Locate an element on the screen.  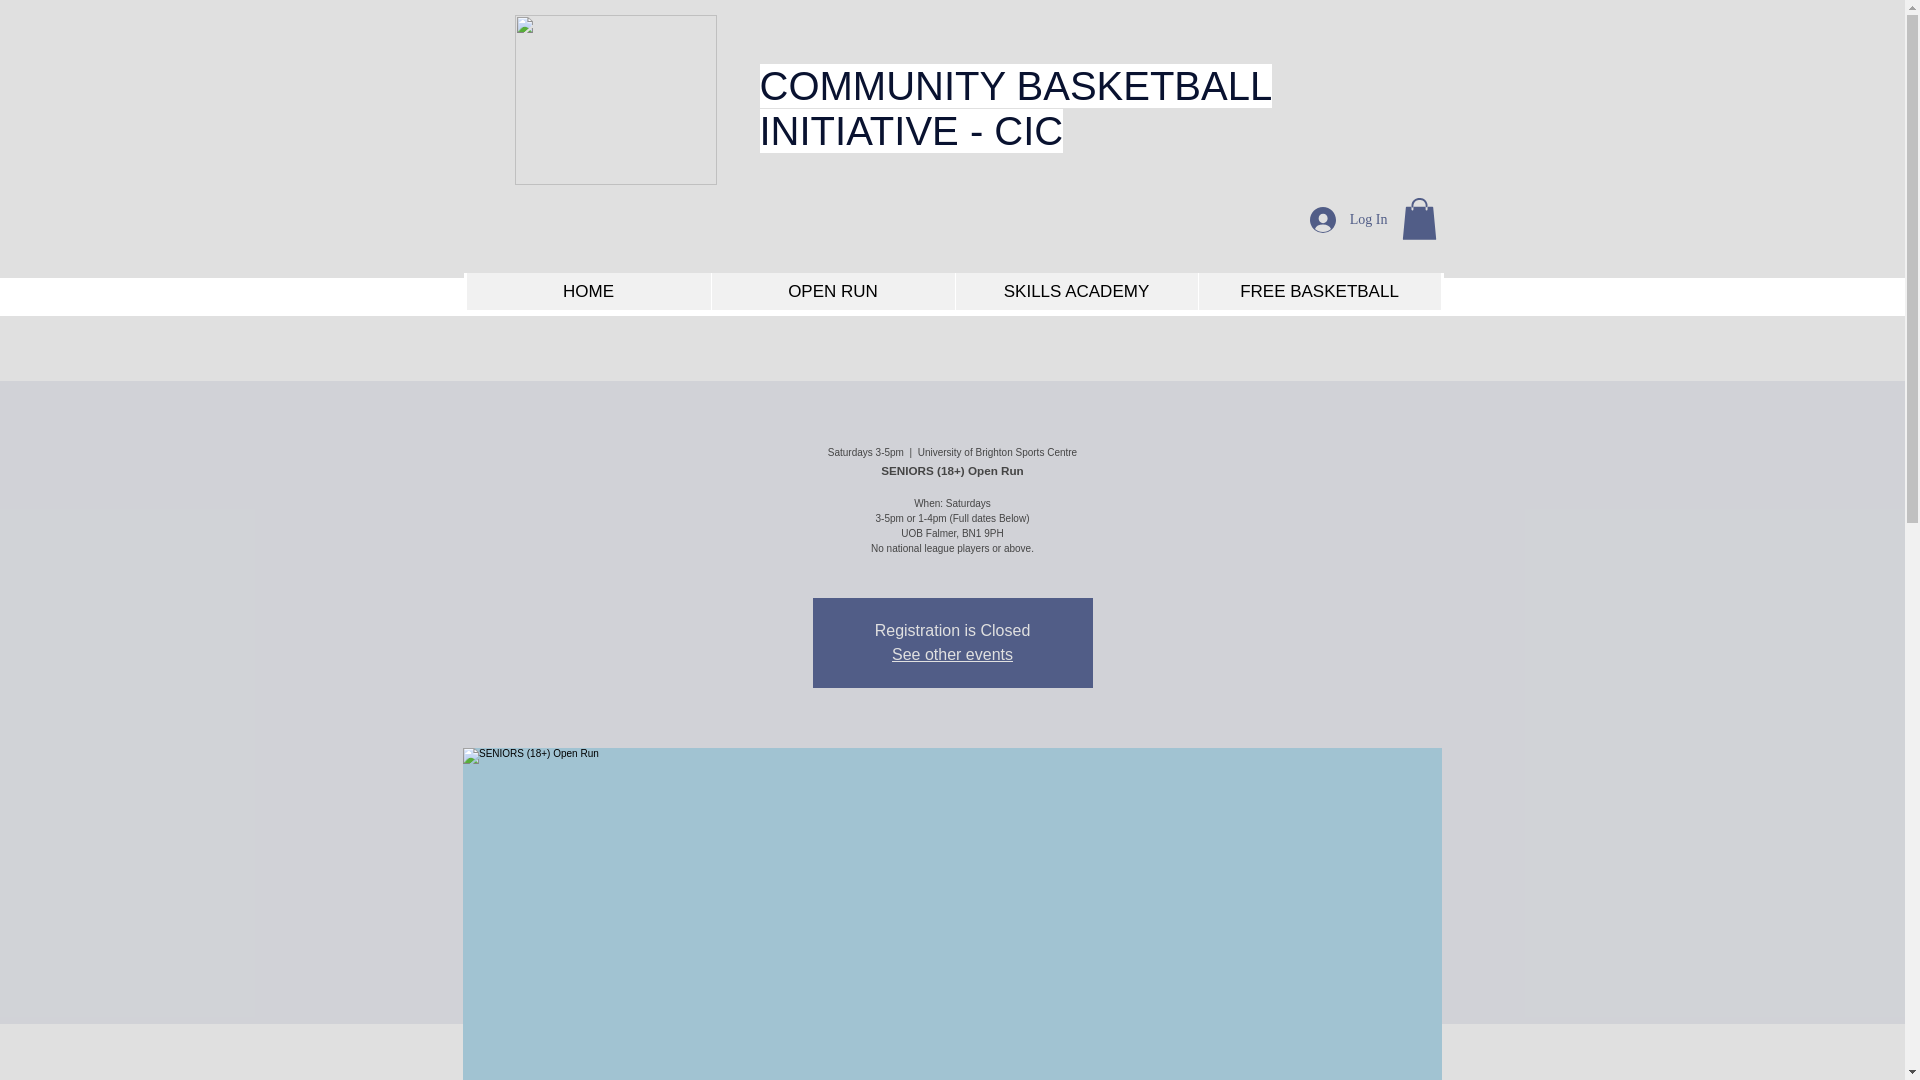
Log In is located at coordinates (1348, 219).